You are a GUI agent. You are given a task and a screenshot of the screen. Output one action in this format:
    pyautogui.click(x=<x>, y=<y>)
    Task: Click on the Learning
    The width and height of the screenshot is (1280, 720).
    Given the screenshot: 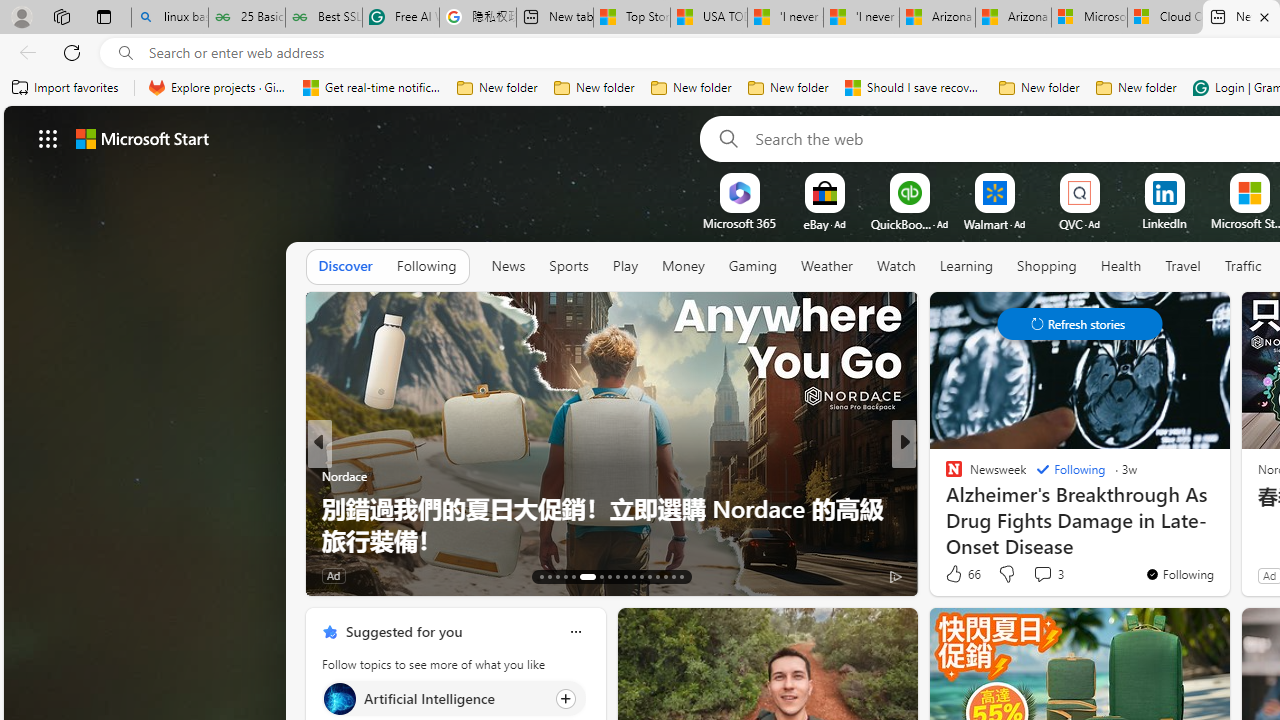 What is the action you would take?
    pyautogui.click(x=966, y=266)
    